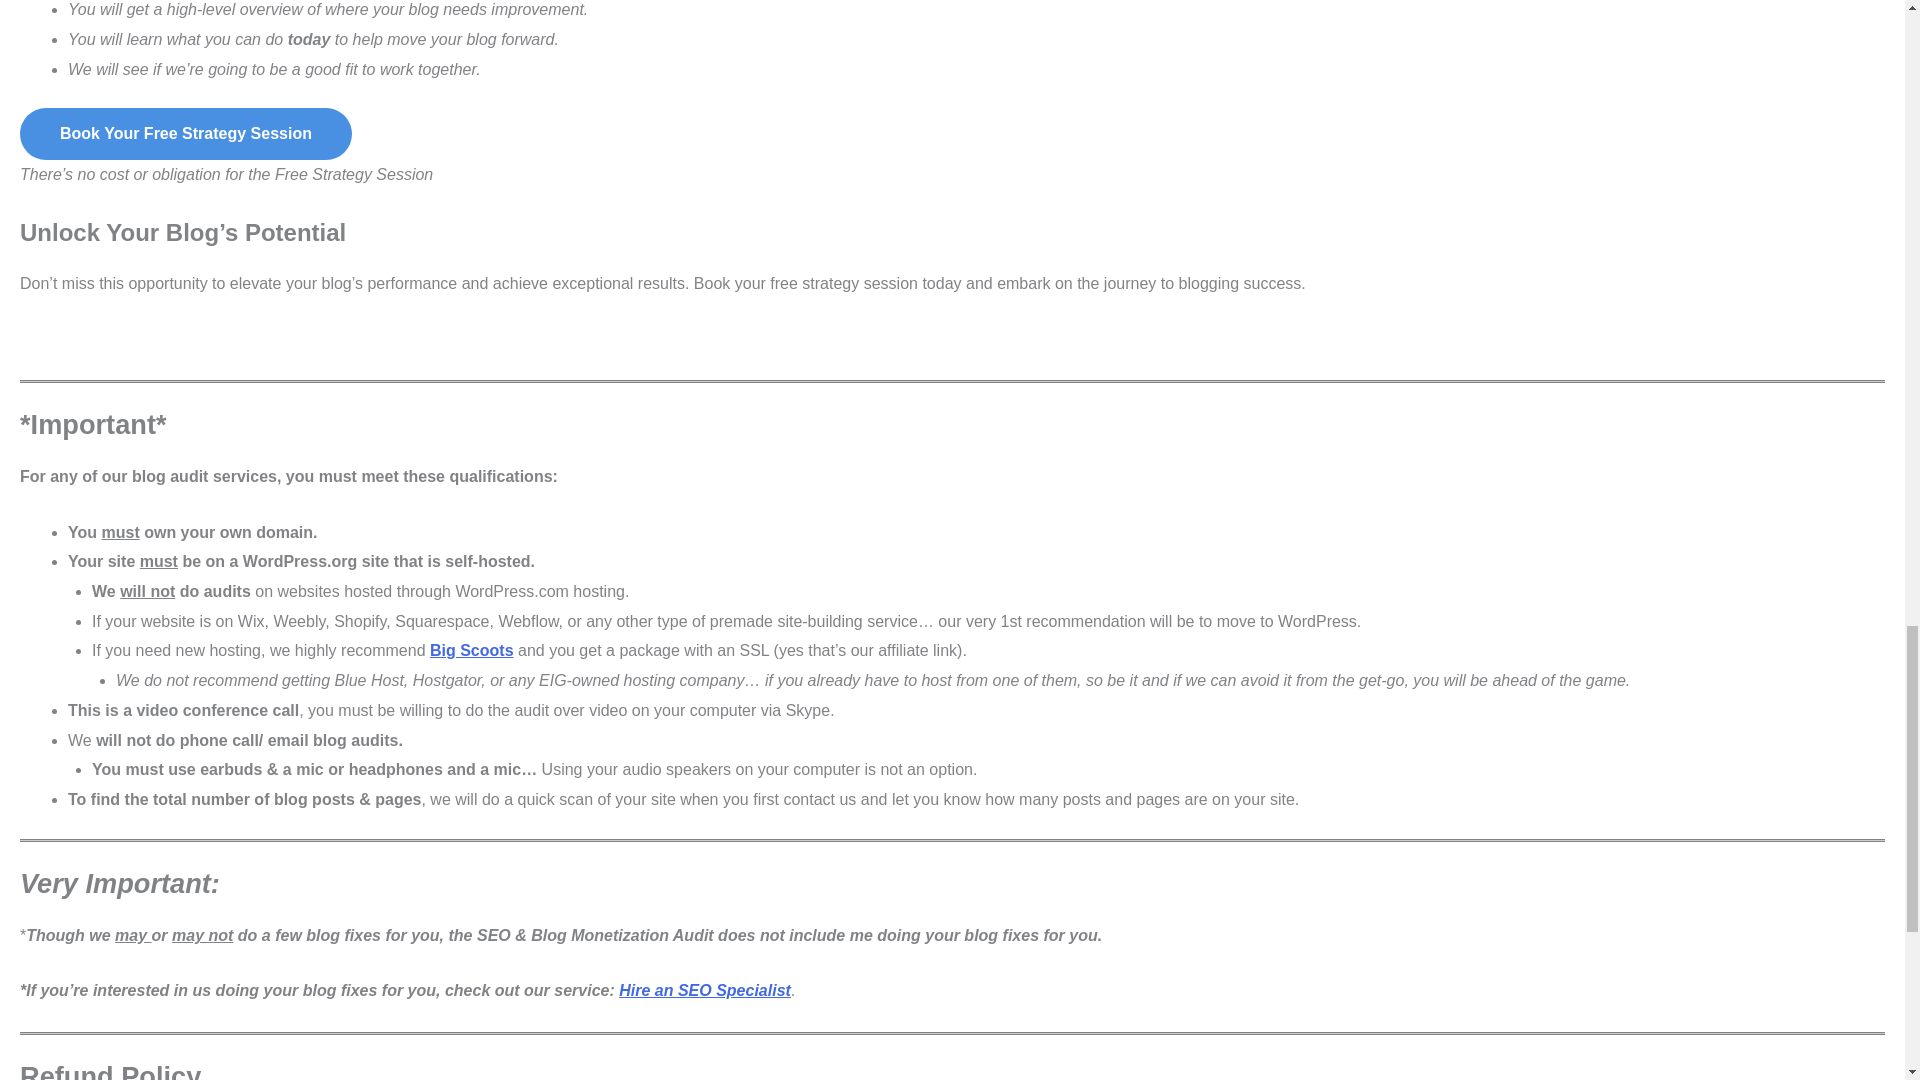 The height and width of the screenshot is (1080, 1920). What do you see at coordinates (472, 650) in the screenshot?
I see `Big Scoots` at bounding box center [472, 650].